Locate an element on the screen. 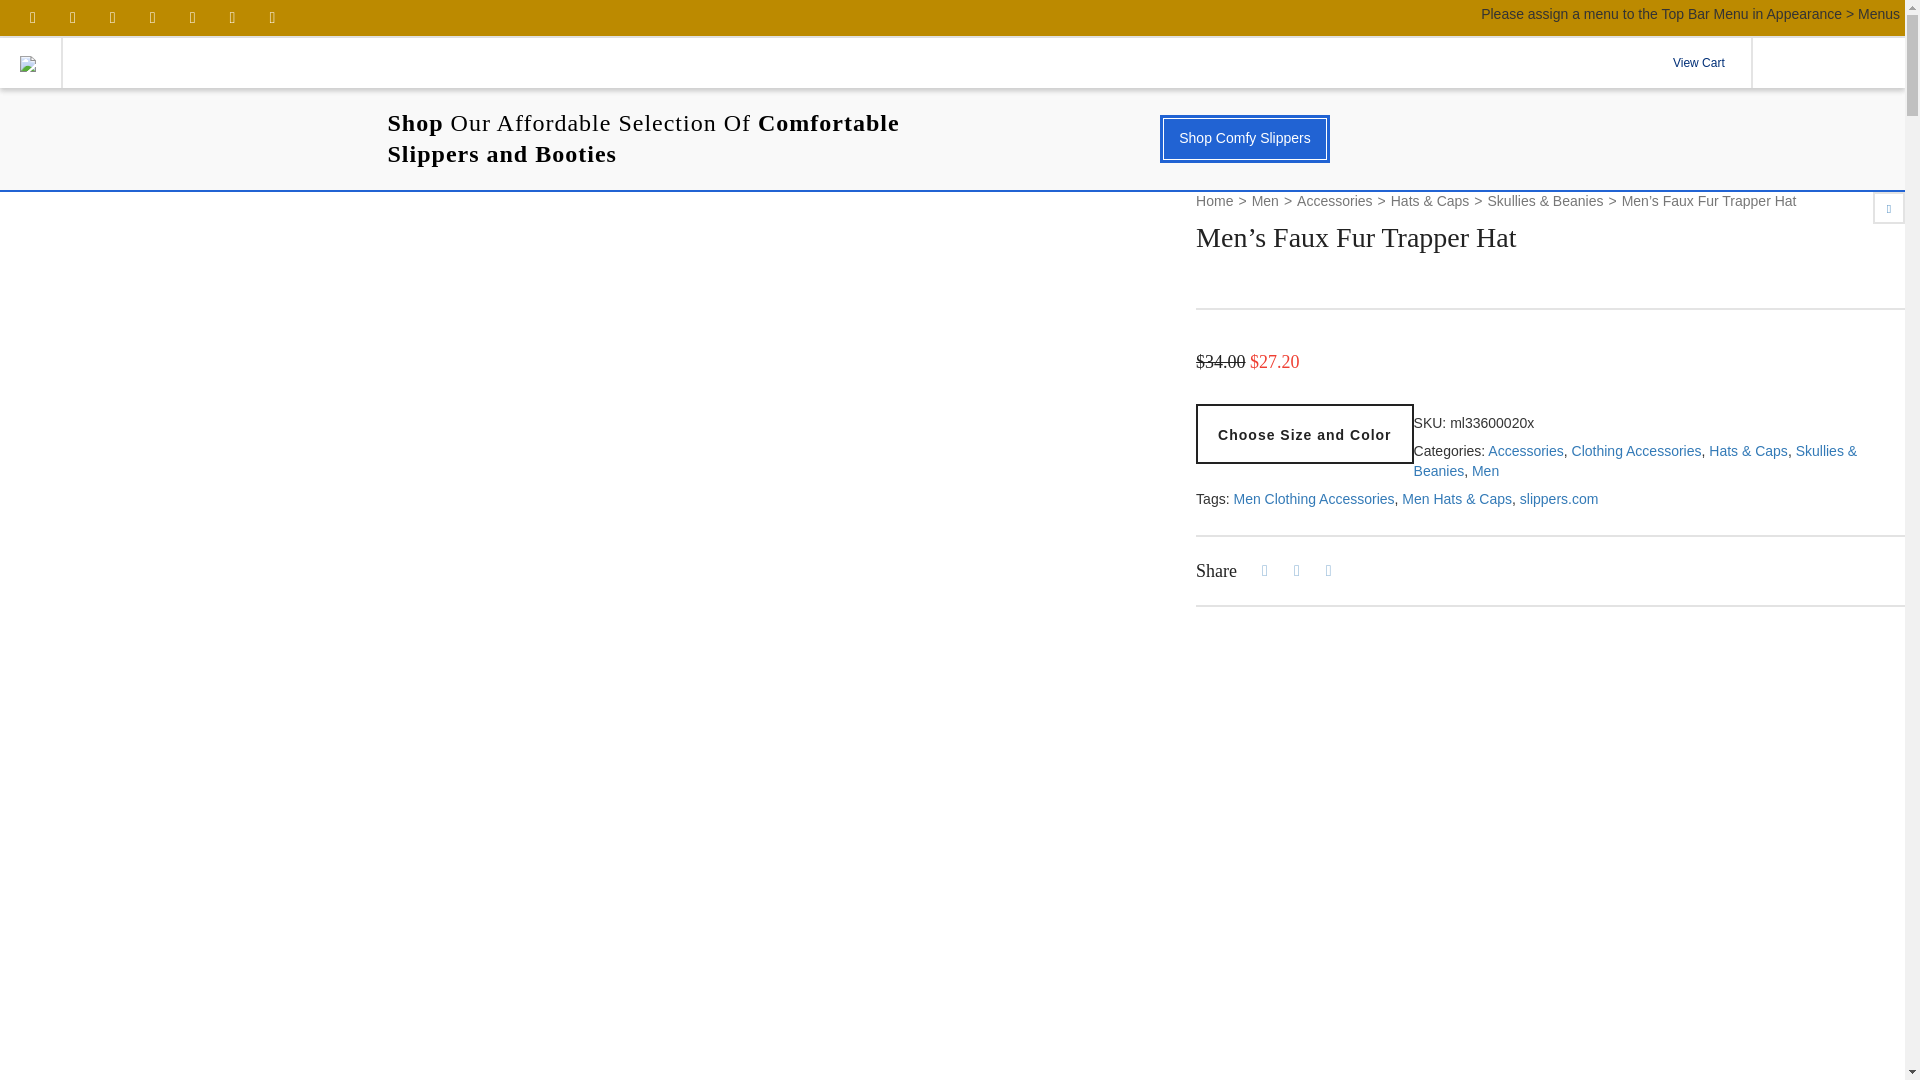  Choose Size and Color is located at coordinates (1304, 434).